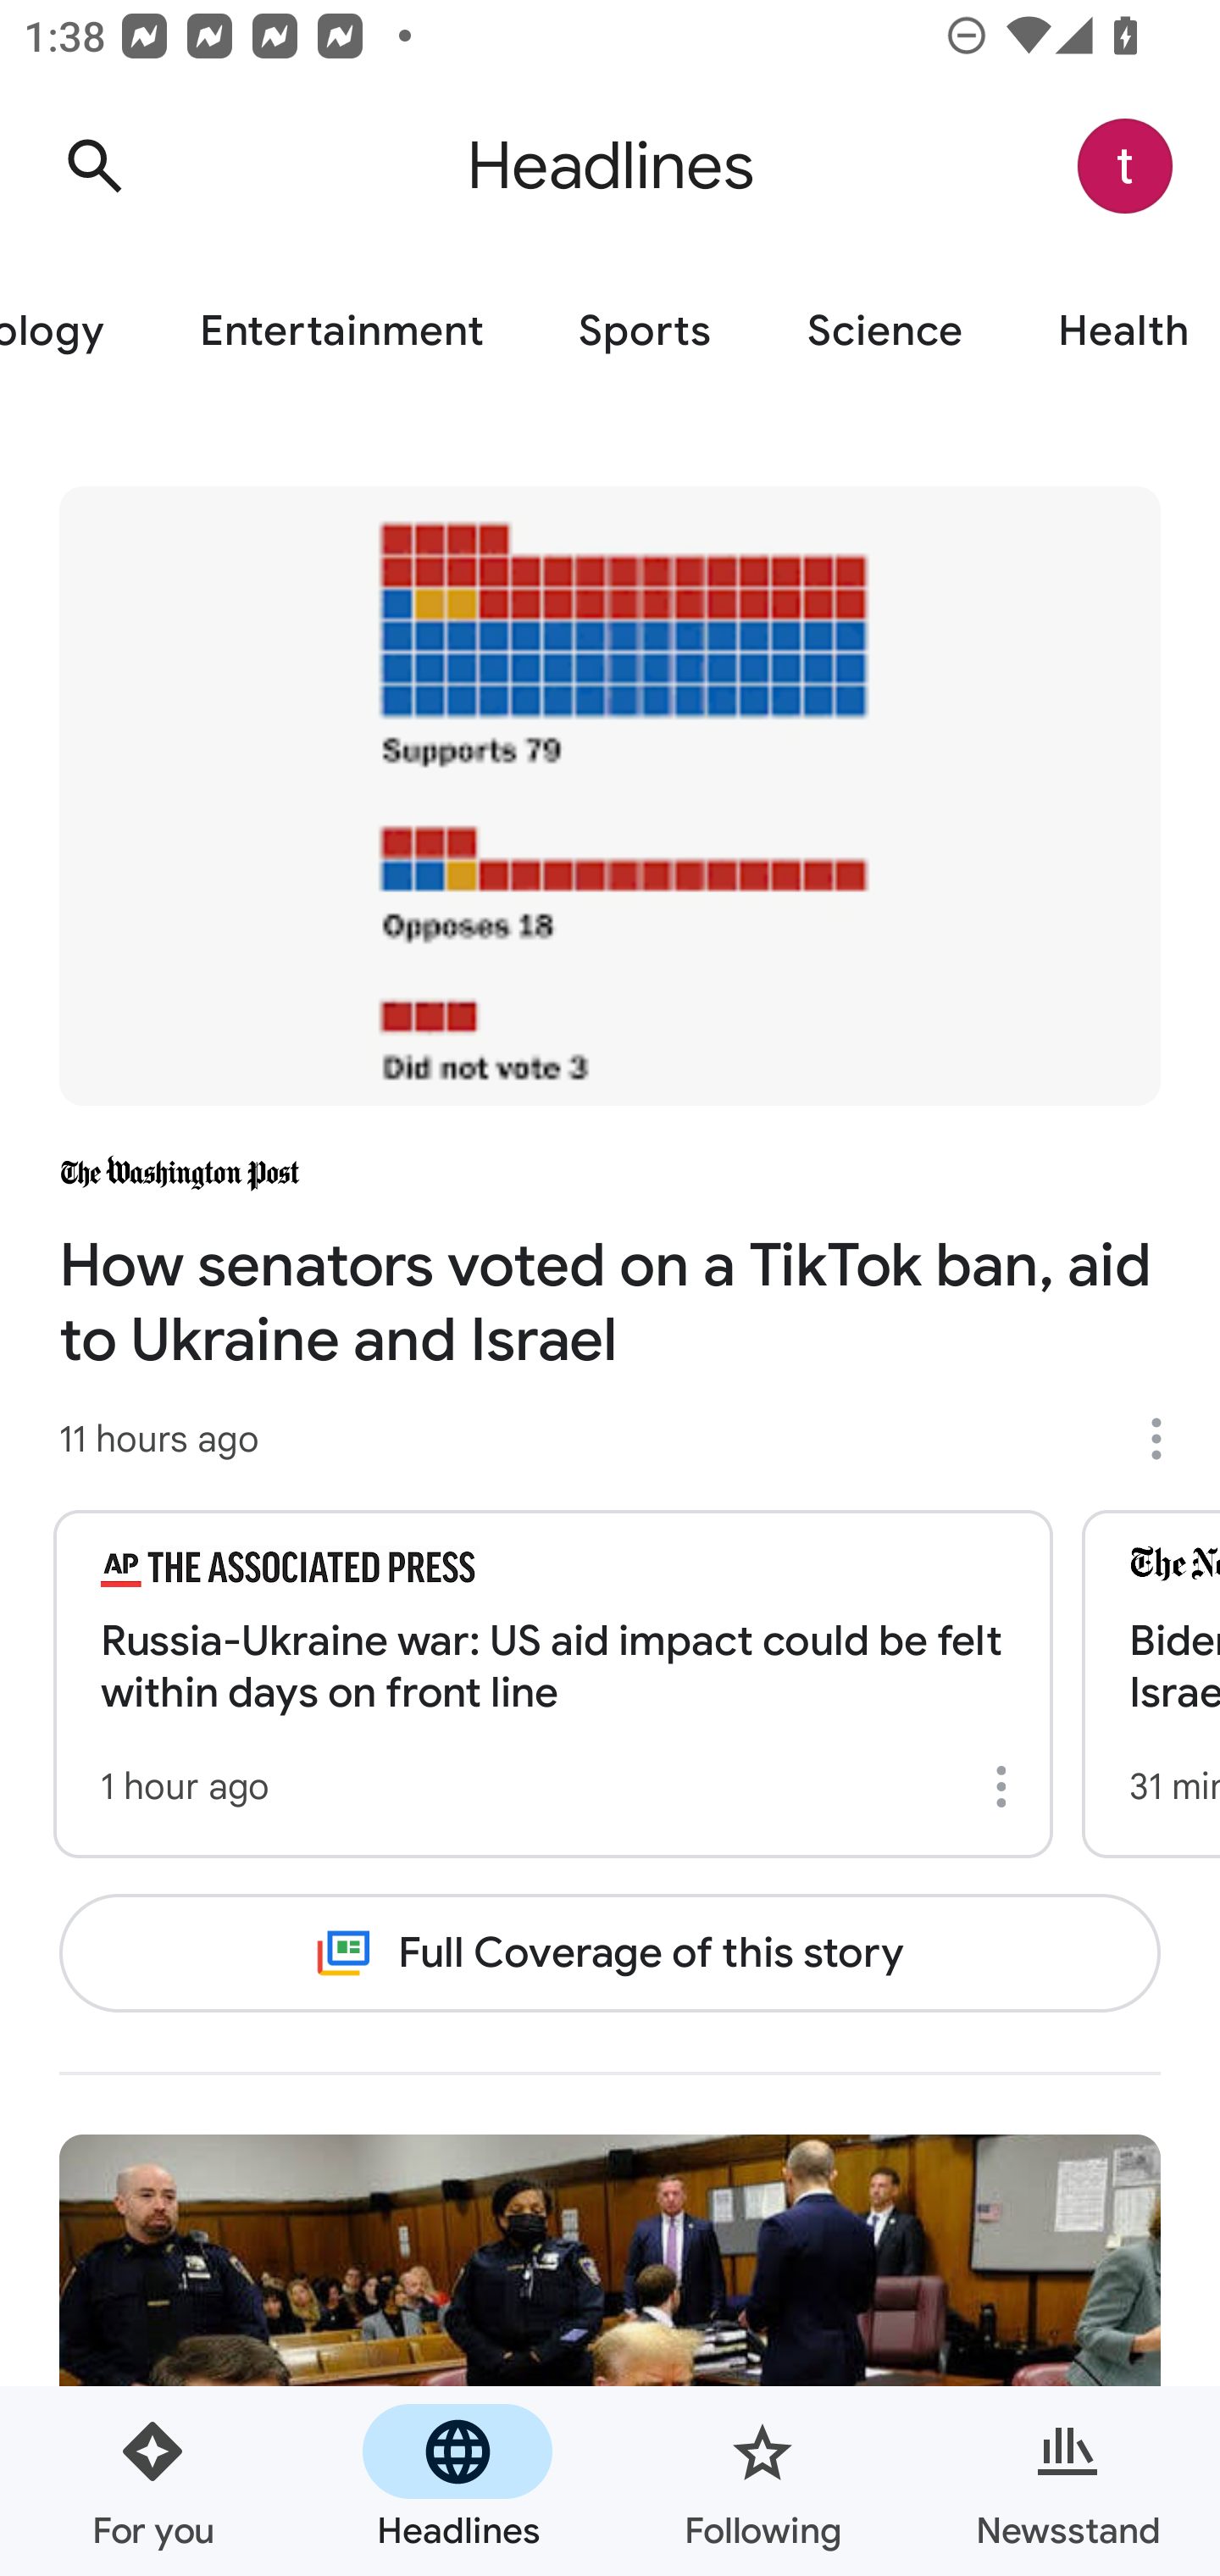 Image resolution: width=1220 pixels, height=2576 pixels. What do you see at coordinates (94, 166) in the screenshot?
I see `Search` at bounding box center [94, 166].